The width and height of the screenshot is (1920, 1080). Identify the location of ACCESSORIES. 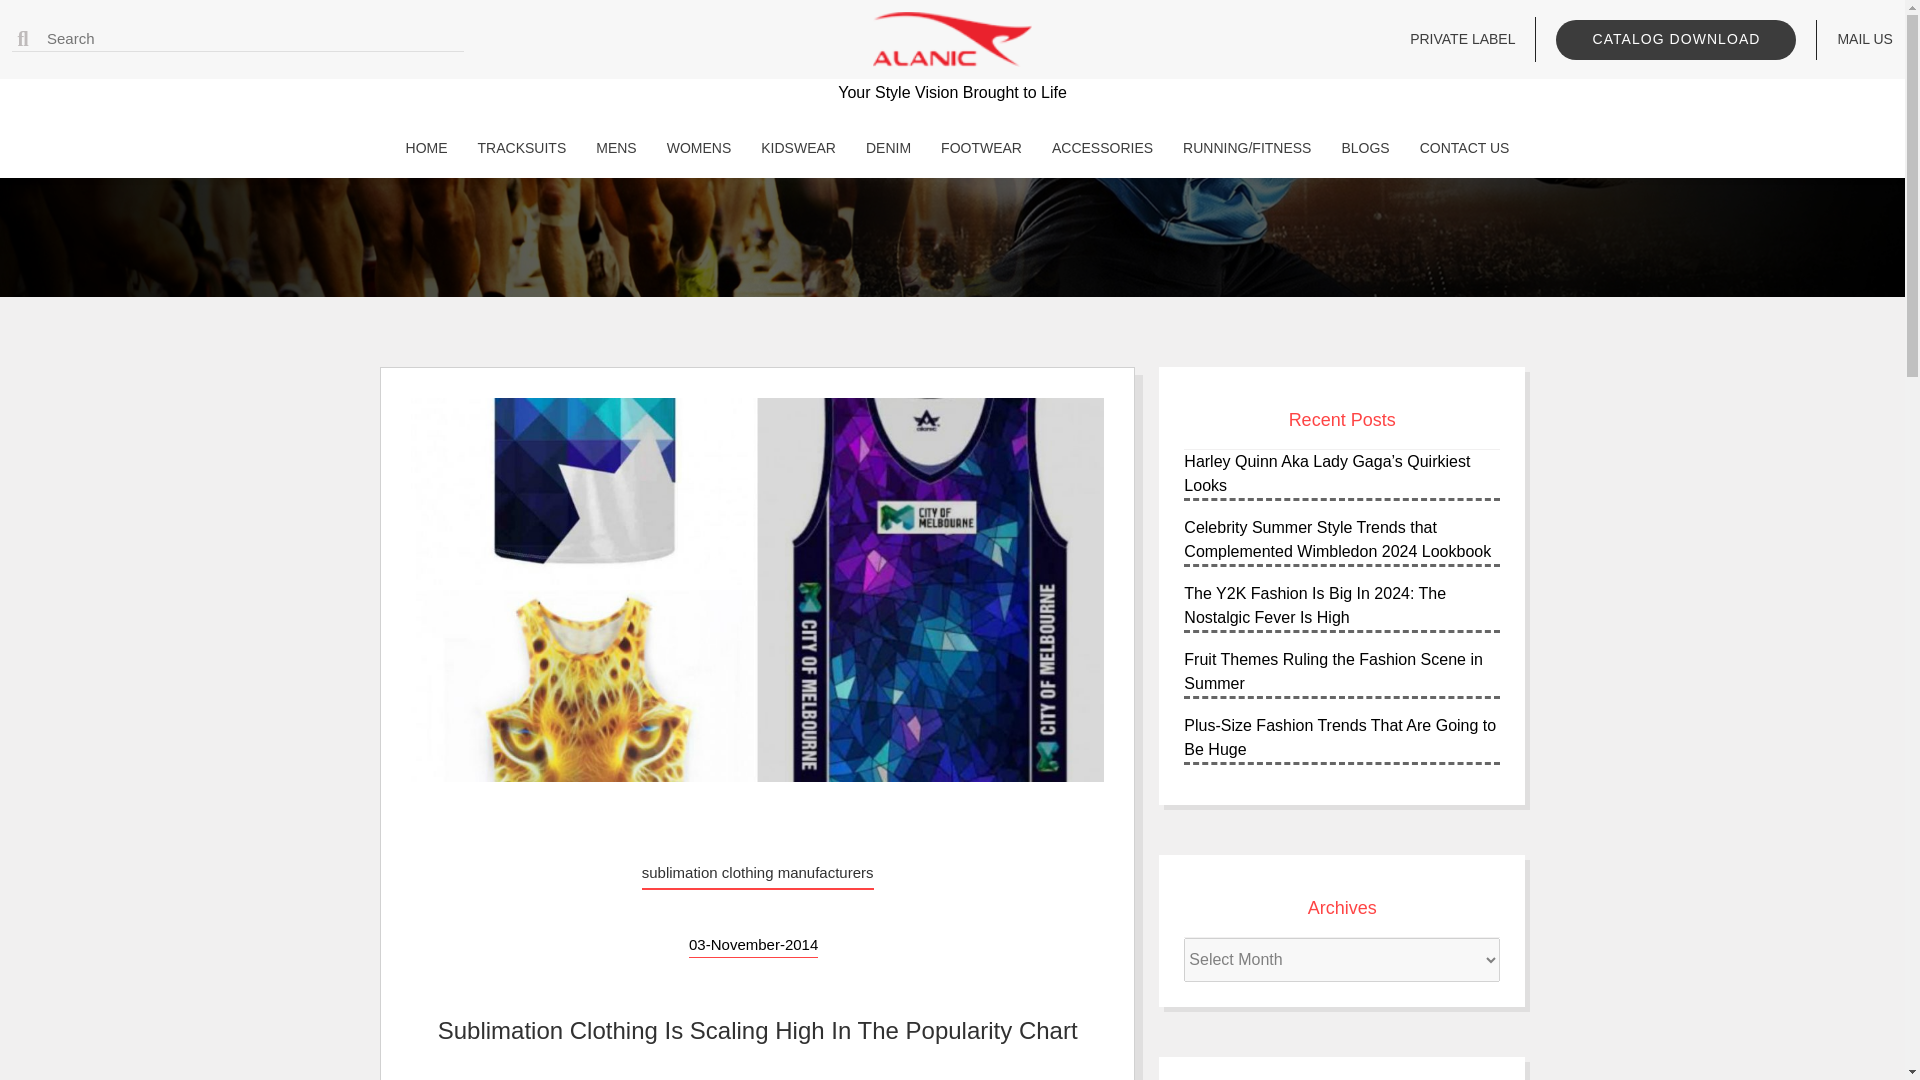
(1098, 148).